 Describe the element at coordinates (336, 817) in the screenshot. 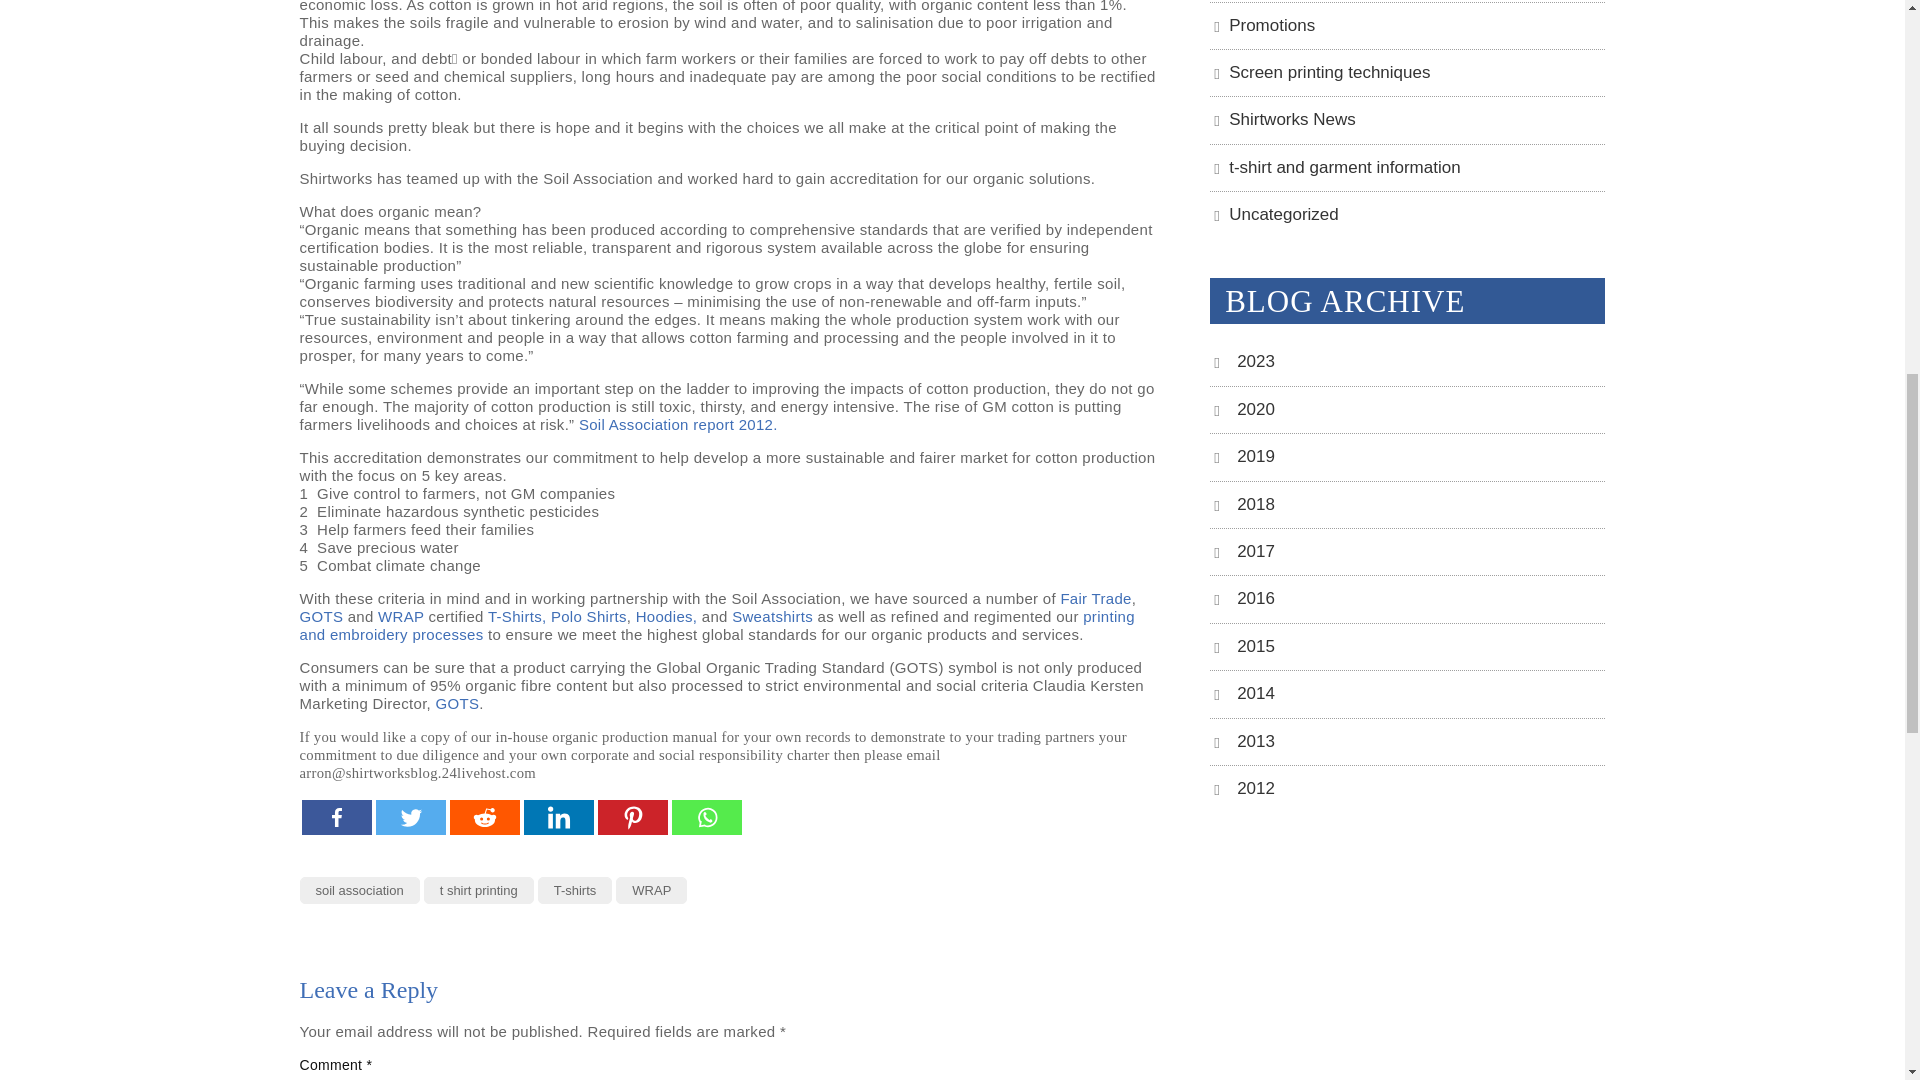

I see `Facebook` at that location.